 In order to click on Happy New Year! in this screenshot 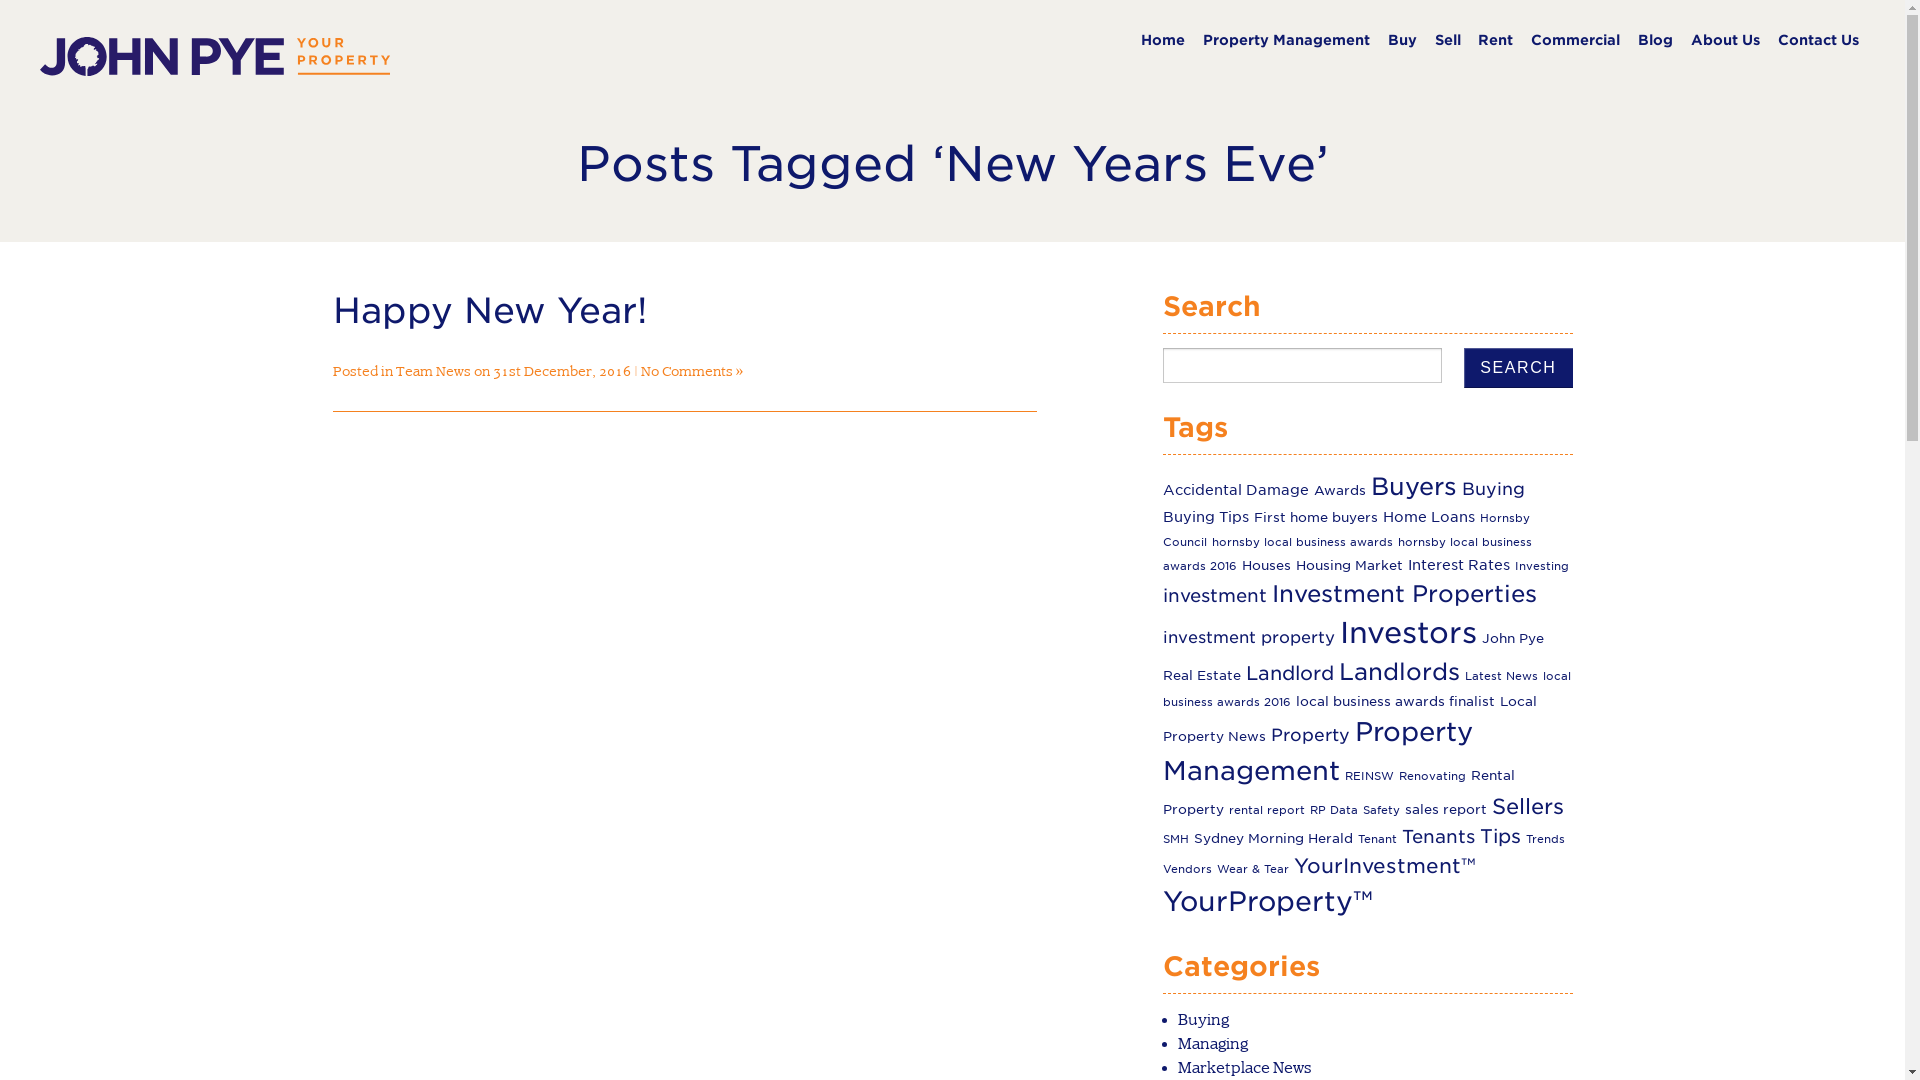, I will do `click(490, 310)`.